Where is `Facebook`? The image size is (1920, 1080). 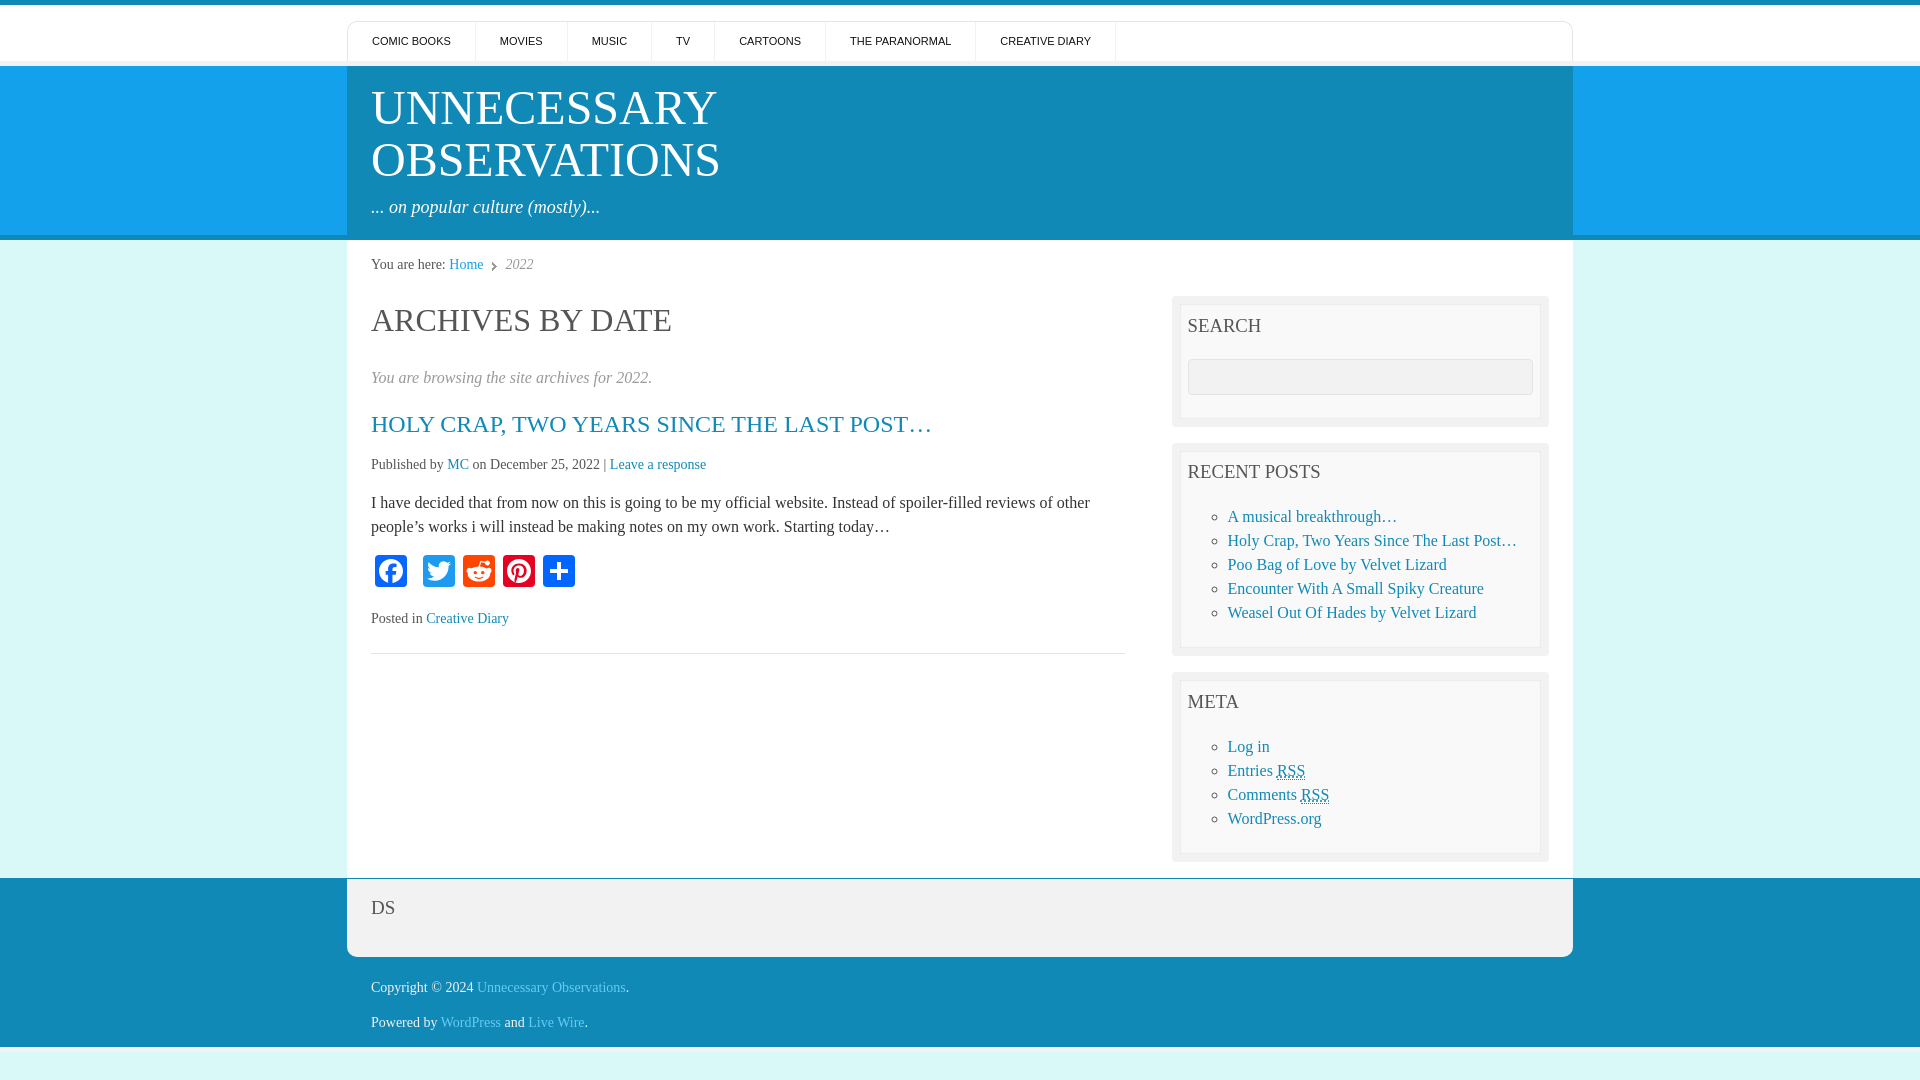 Facebook is located at coordinates (390, 573).